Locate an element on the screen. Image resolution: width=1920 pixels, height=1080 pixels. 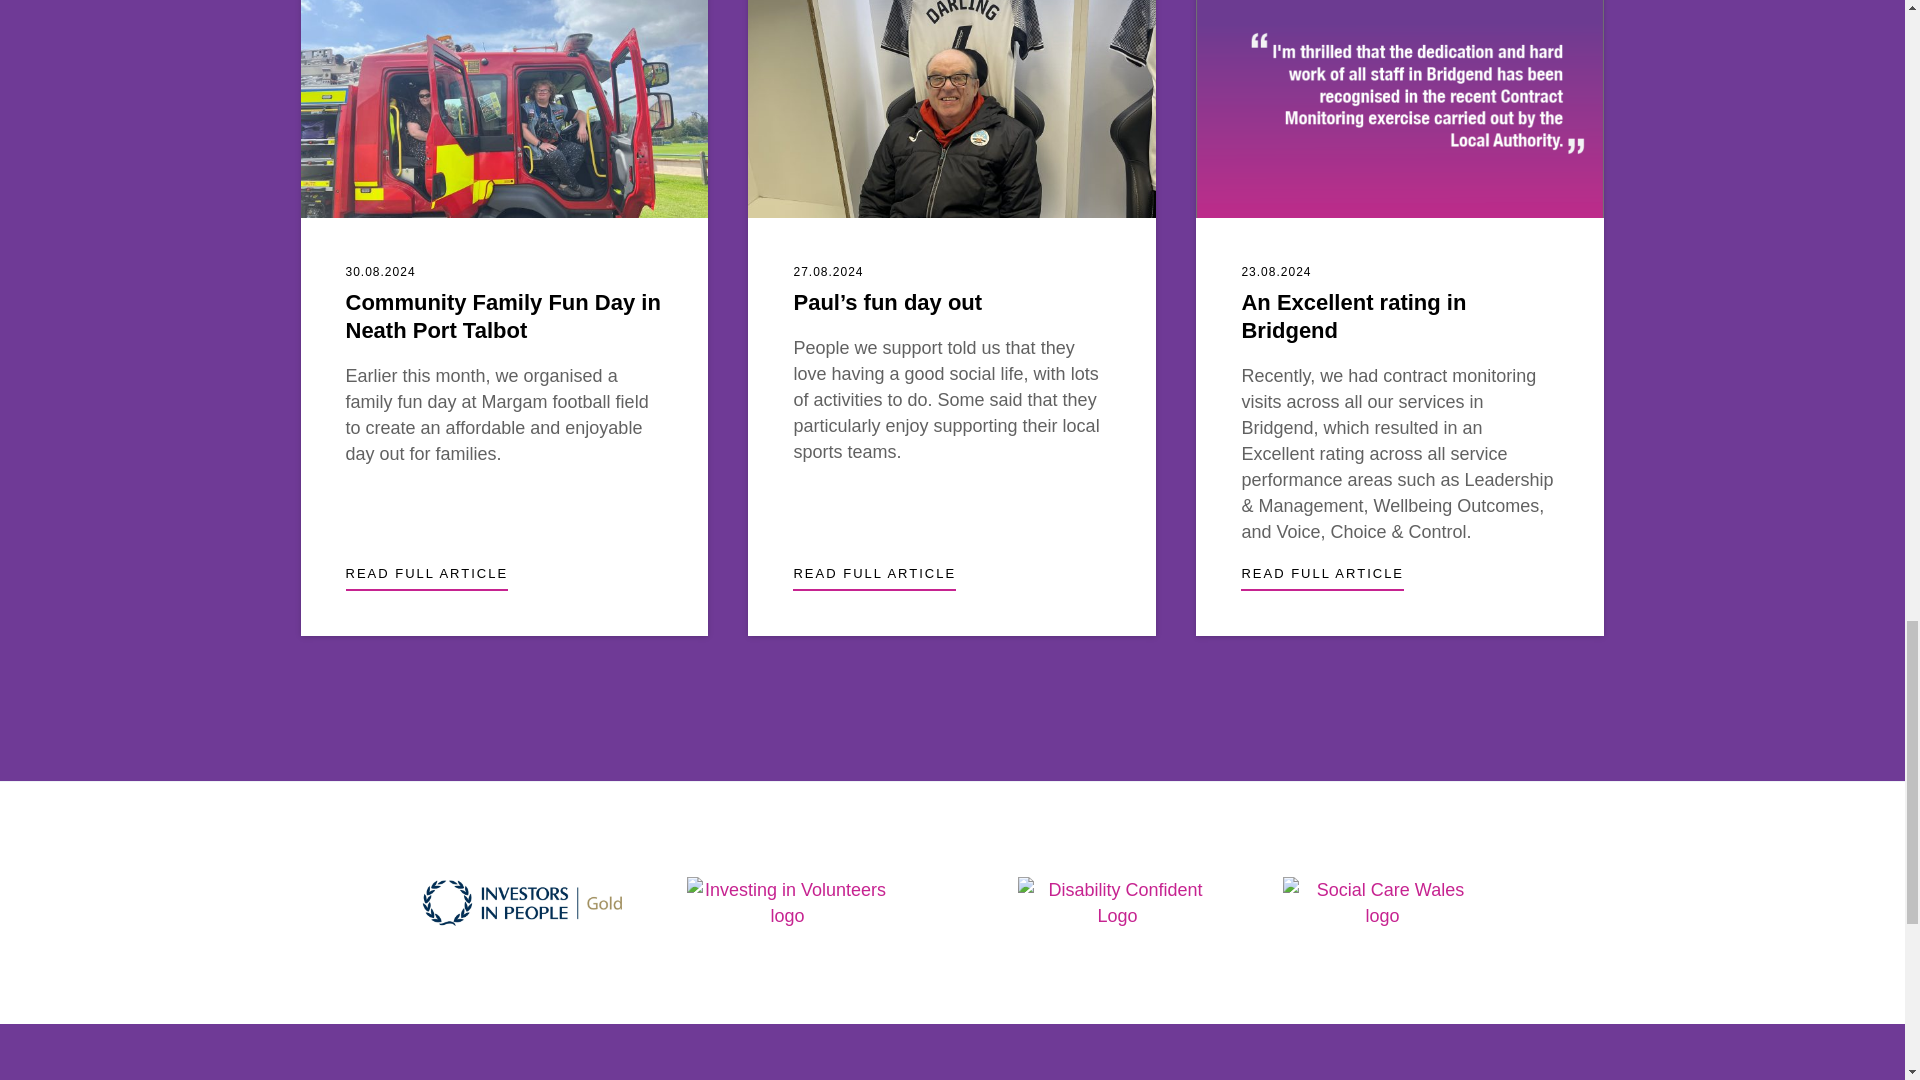
View - An Excellent rating in Bridgend is located at coordinates (1400, 109).